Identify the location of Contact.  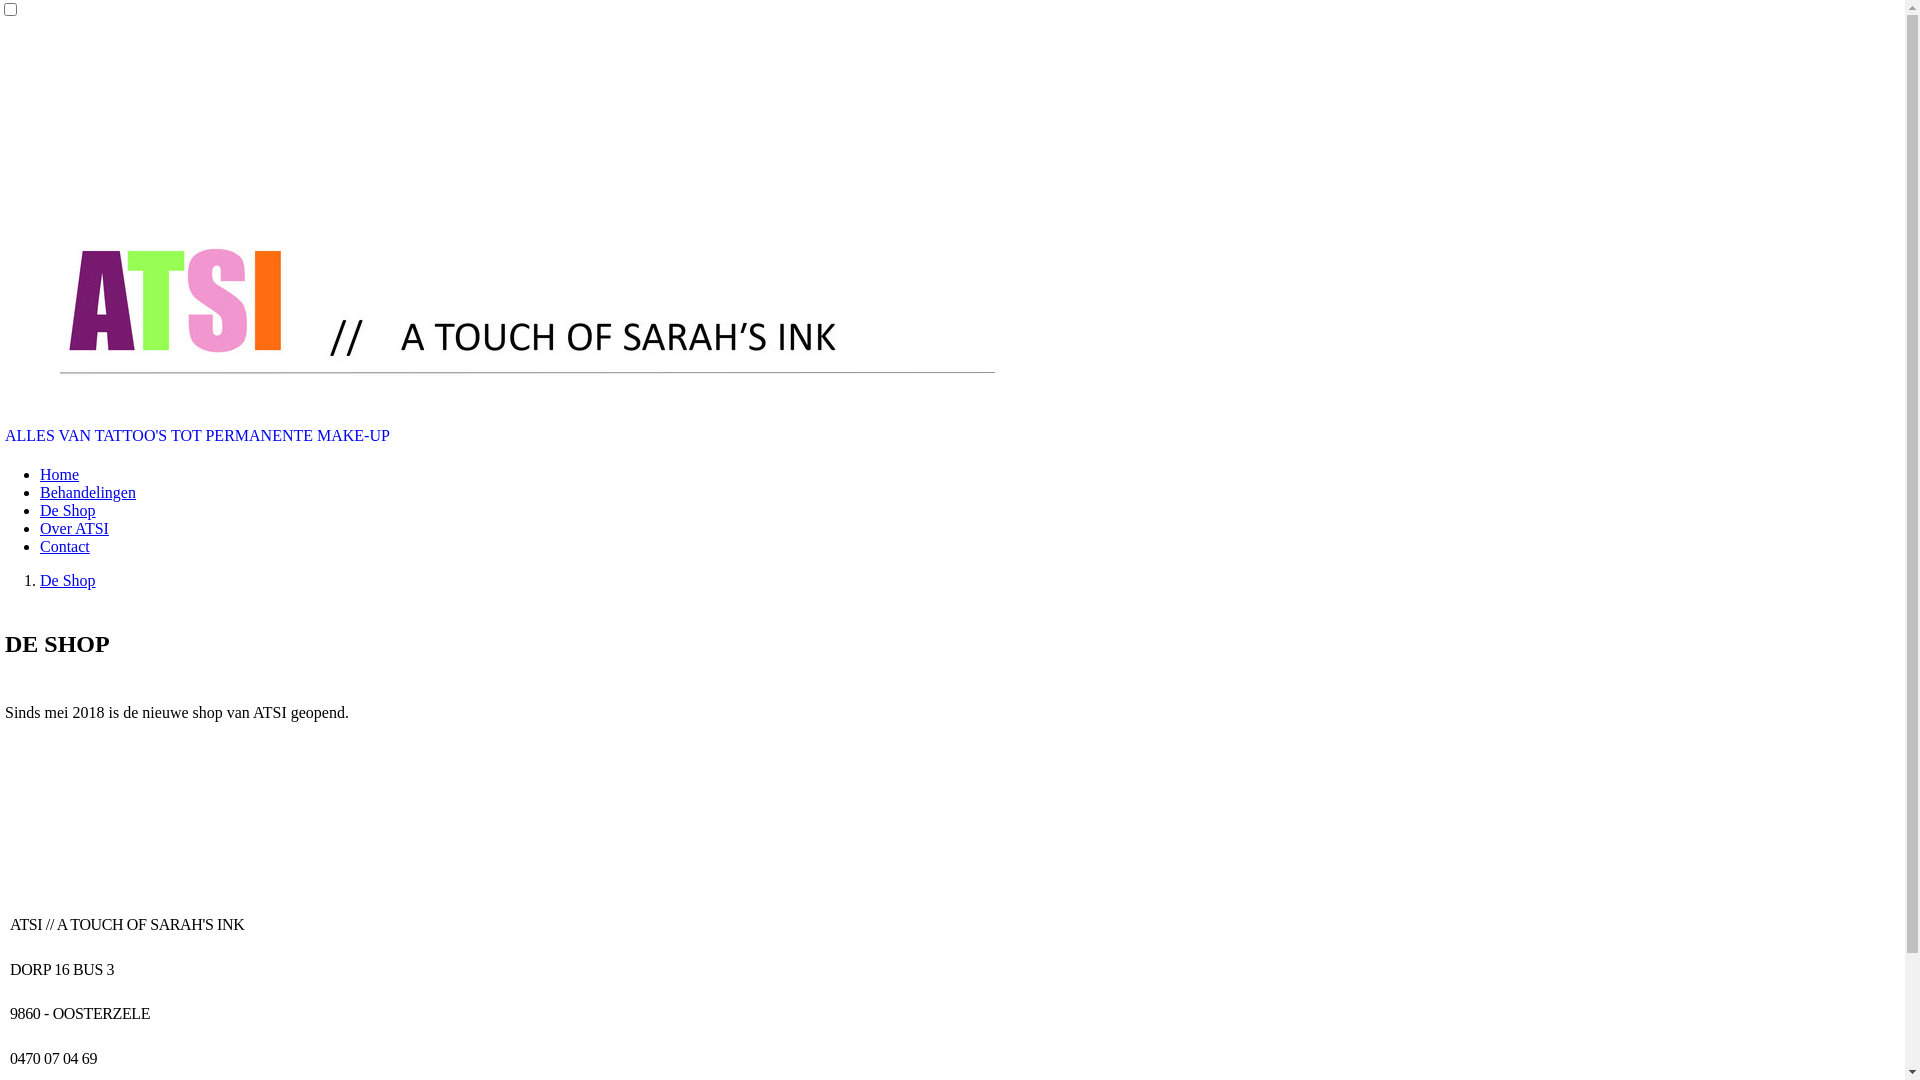
(65, 546).